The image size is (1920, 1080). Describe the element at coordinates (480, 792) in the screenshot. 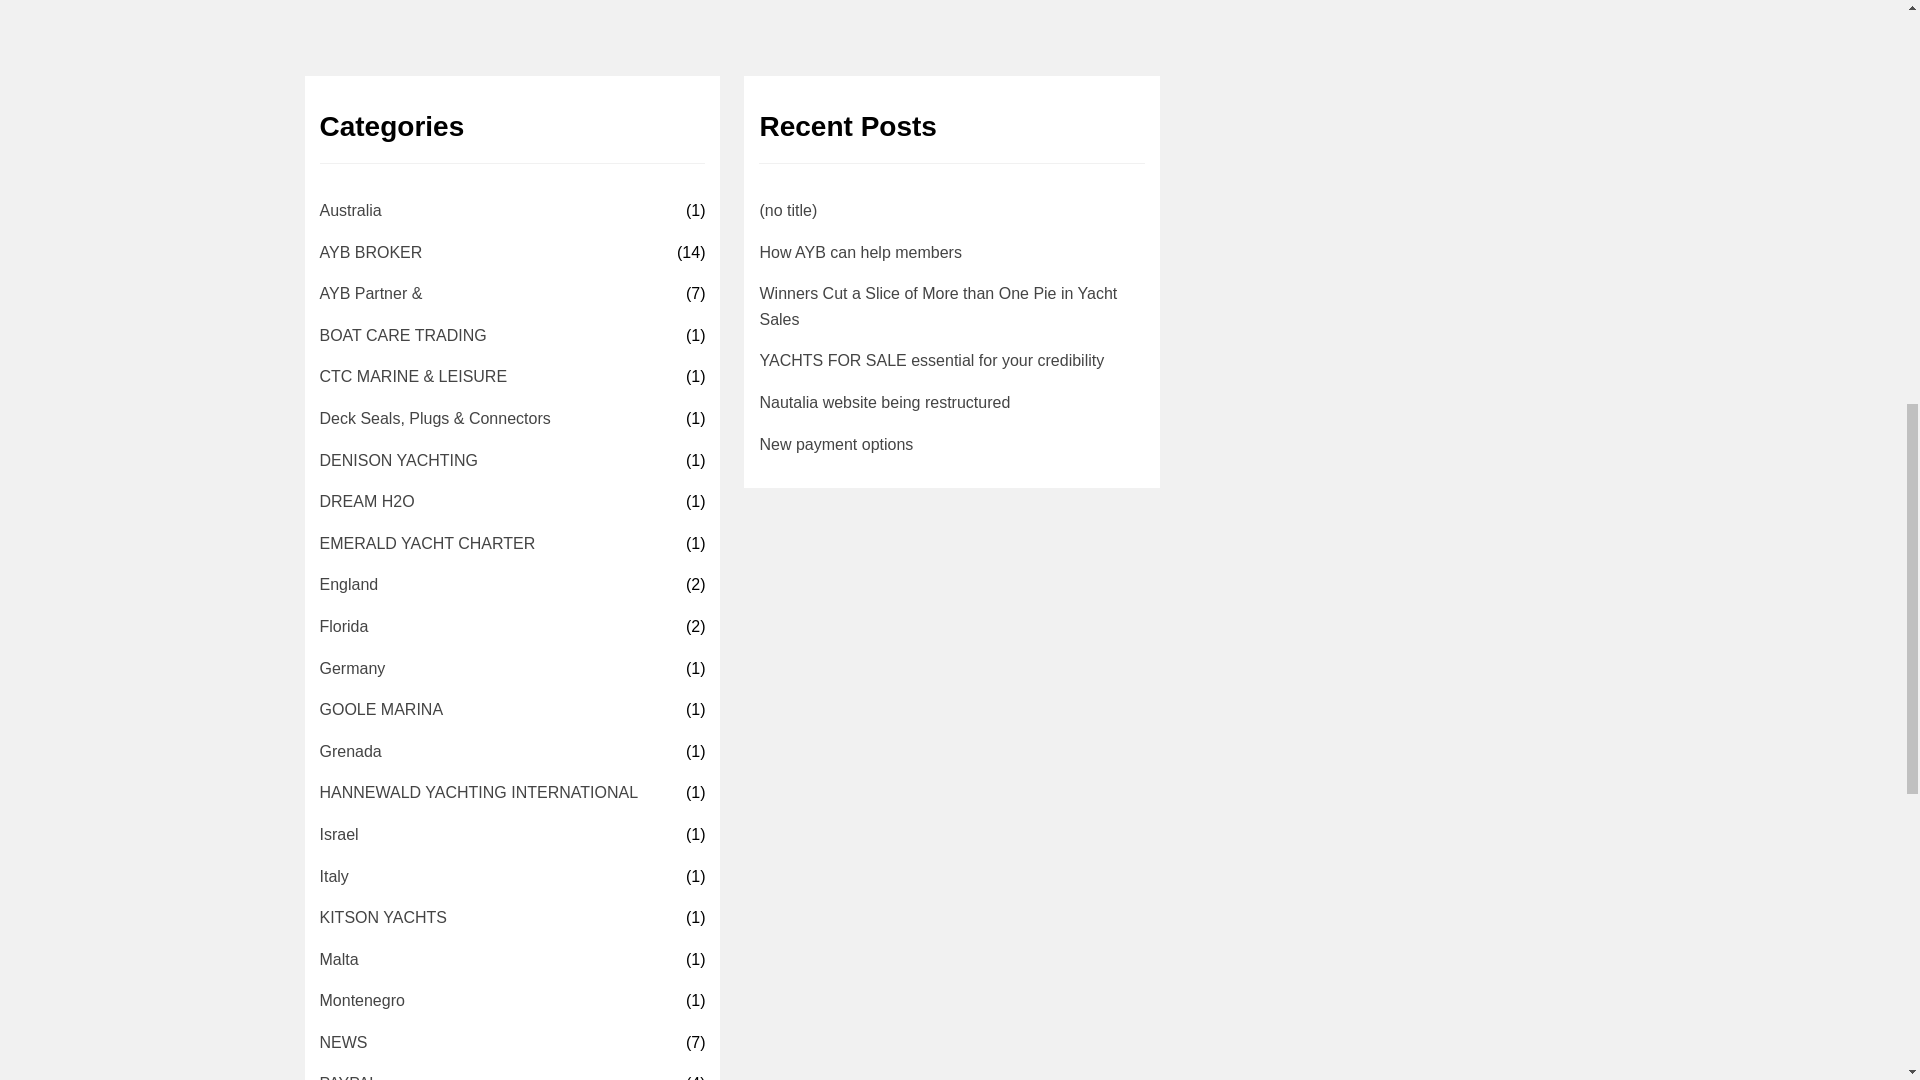

I see `HANNEWALD YACHTING INTERNATIONAL` at that location.